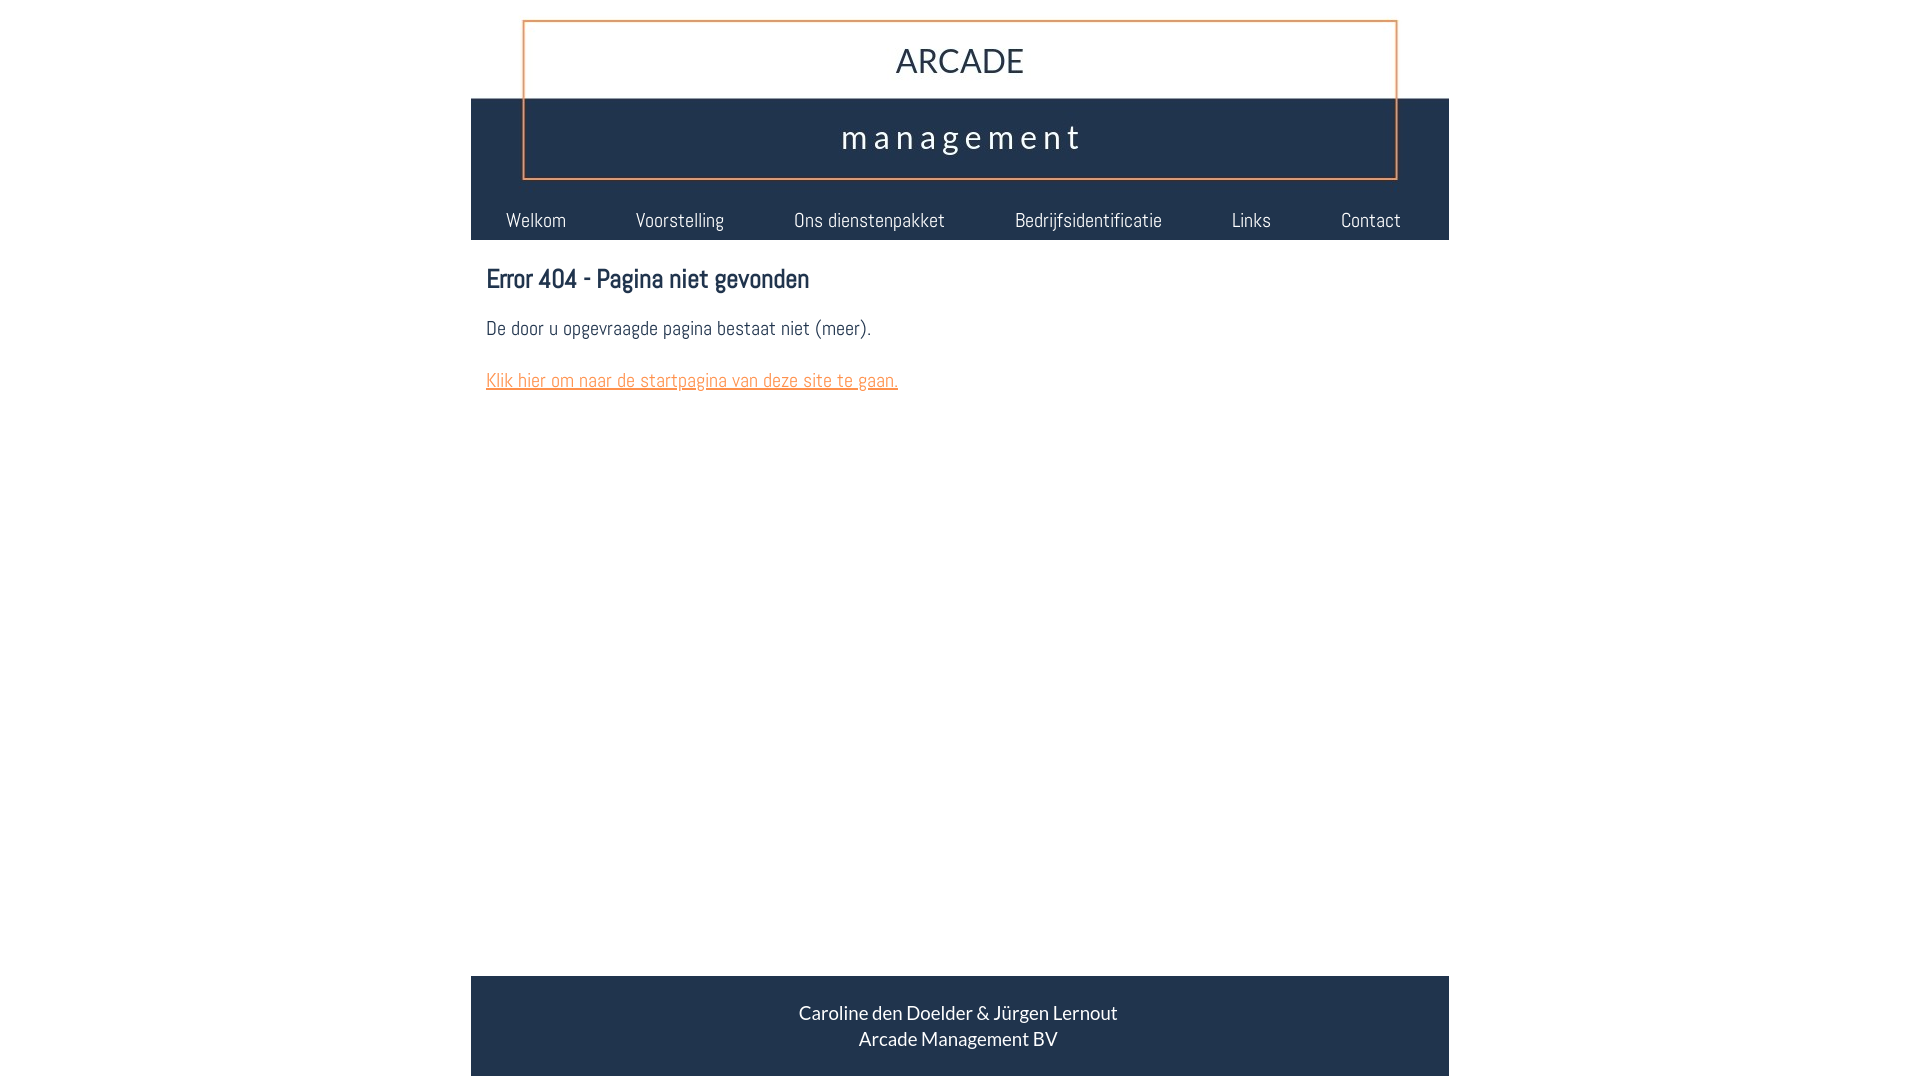 This screenshot has height=1080, width=1920. I want to click on Ons dienstenpakket, so click(869, 220).